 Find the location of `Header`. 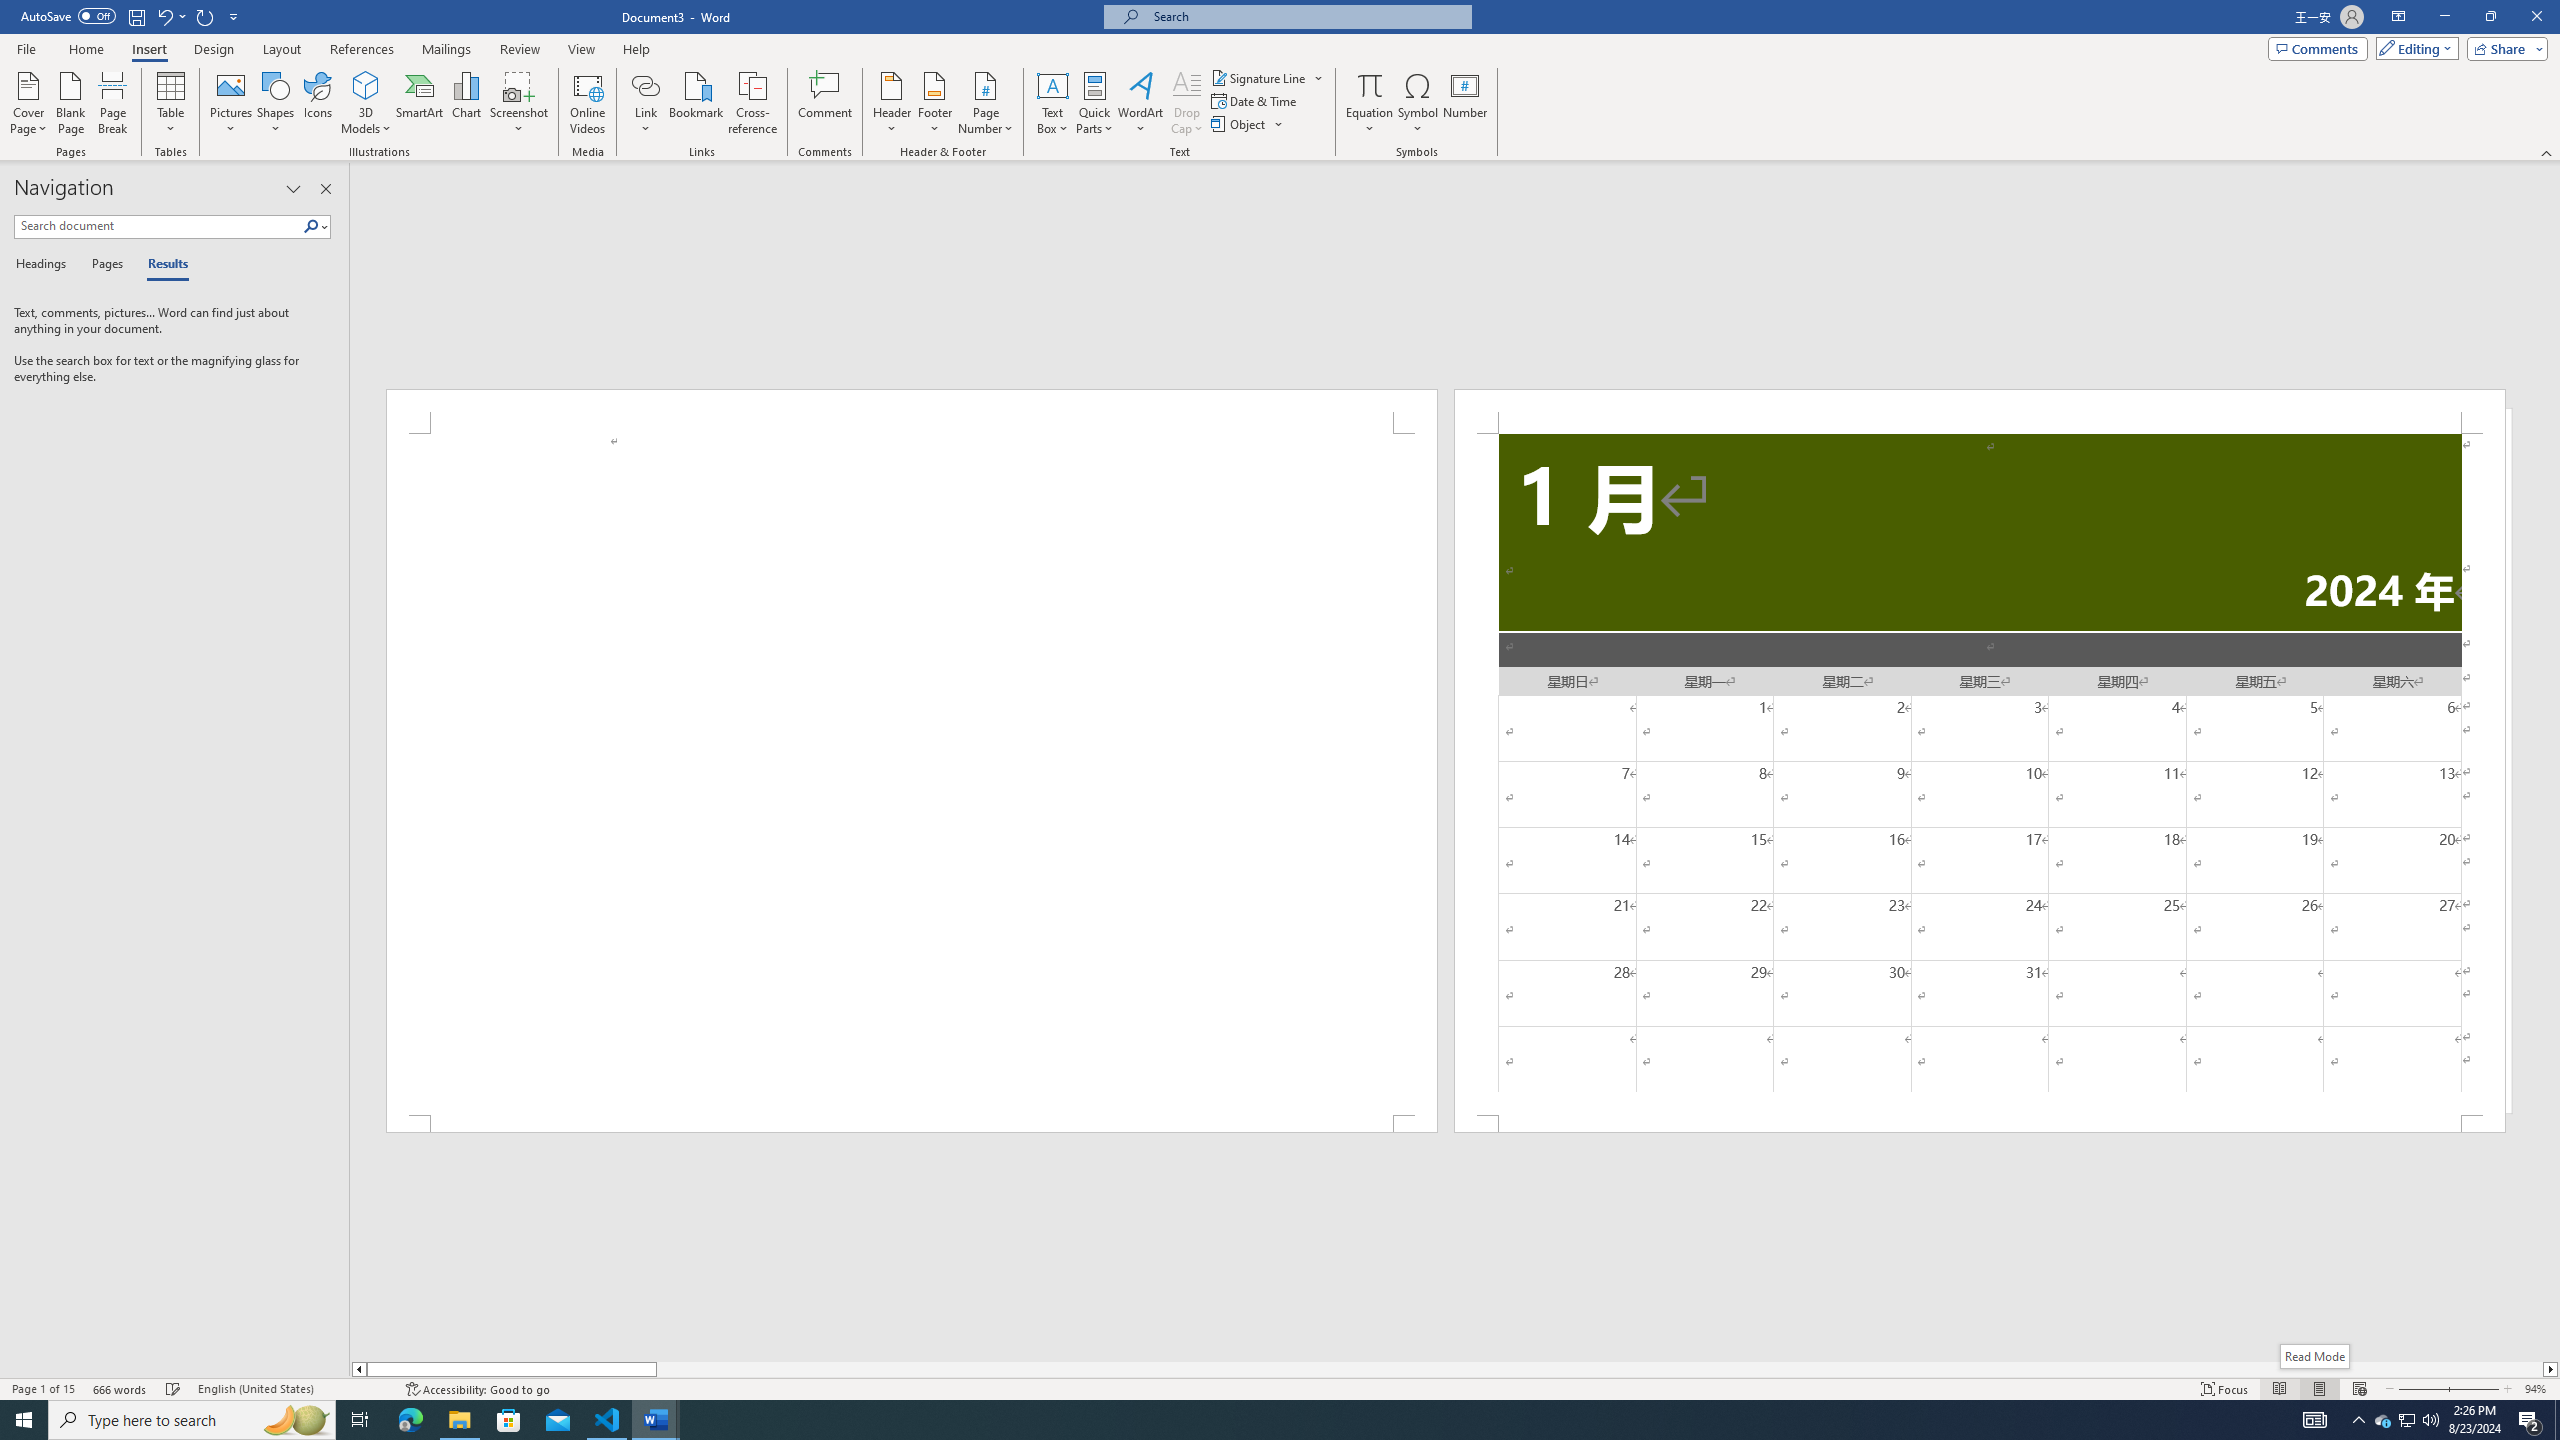

Header is located at coordinates (892, 103).